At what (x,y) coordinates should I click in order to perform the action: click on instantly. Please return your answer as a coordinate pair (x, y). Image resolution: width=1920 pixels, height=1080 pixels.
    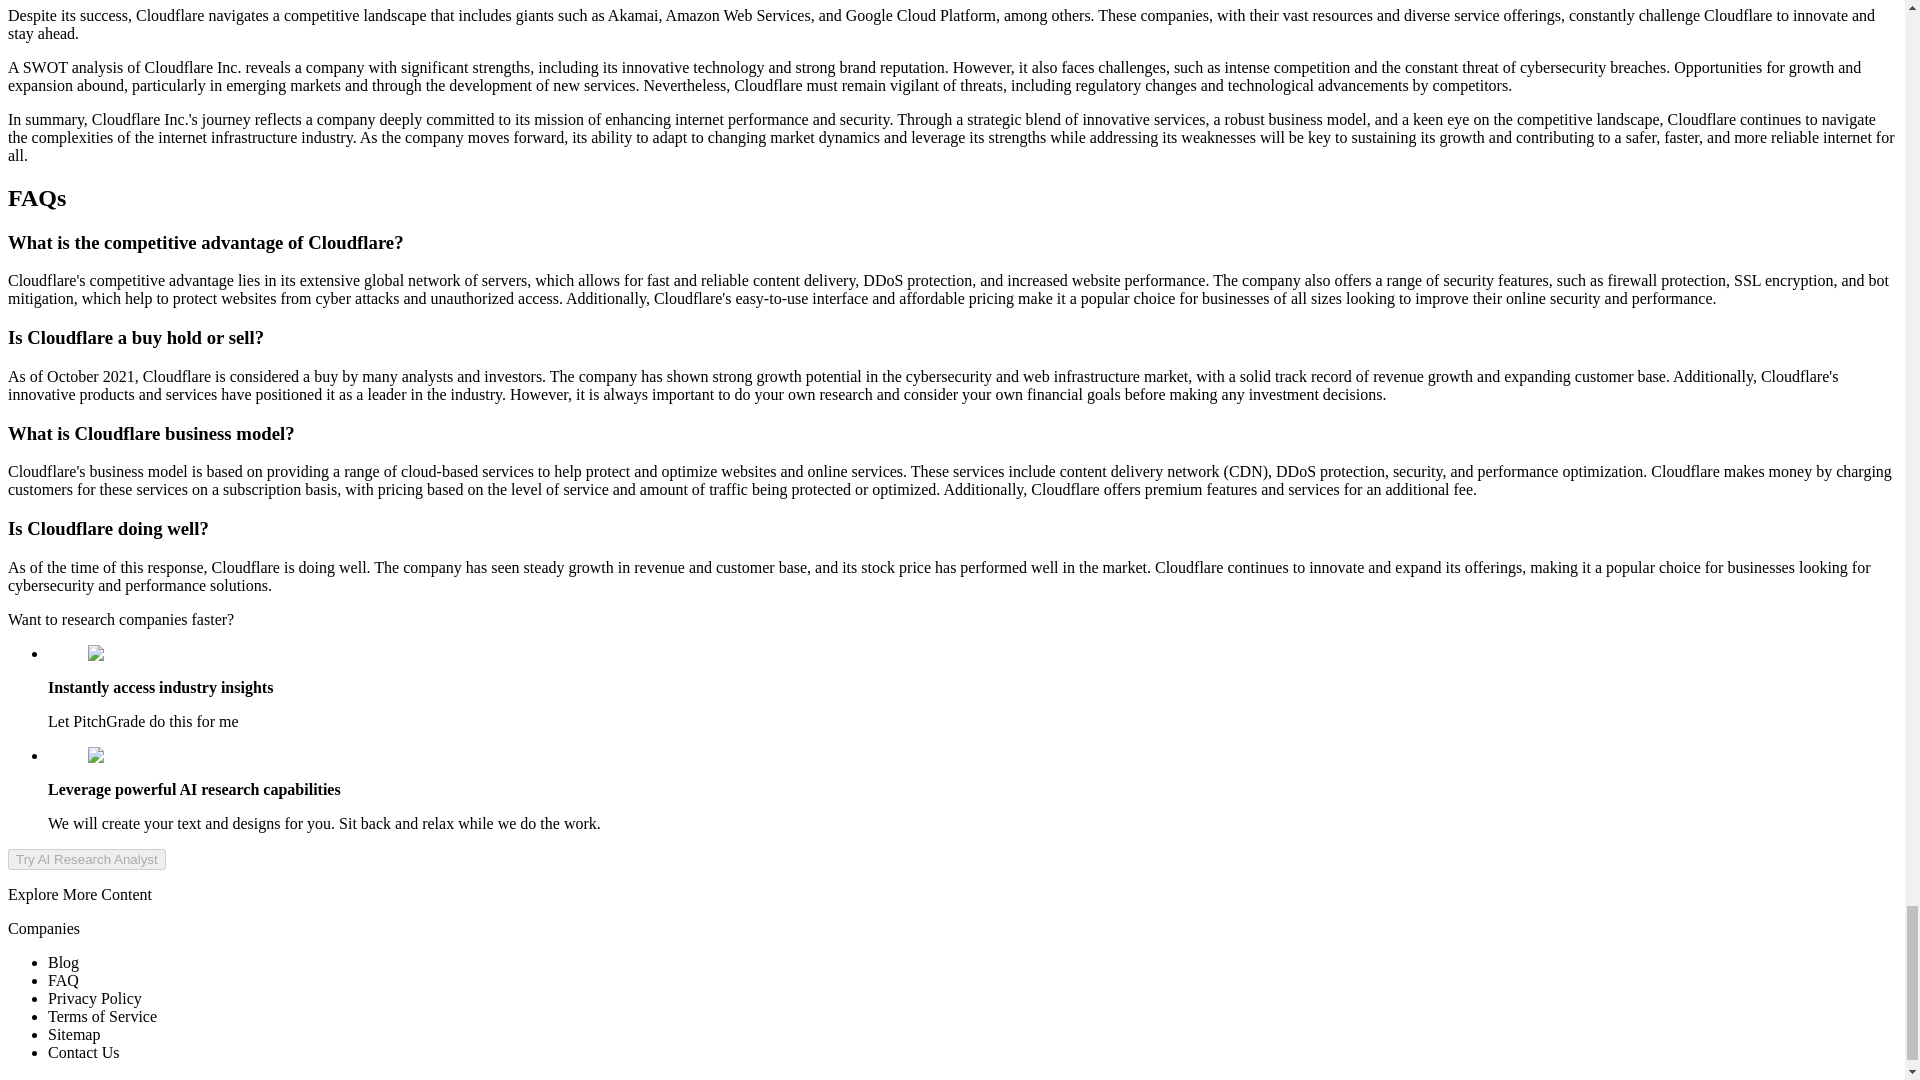
    Looking at the image, I should click on (124, 654).